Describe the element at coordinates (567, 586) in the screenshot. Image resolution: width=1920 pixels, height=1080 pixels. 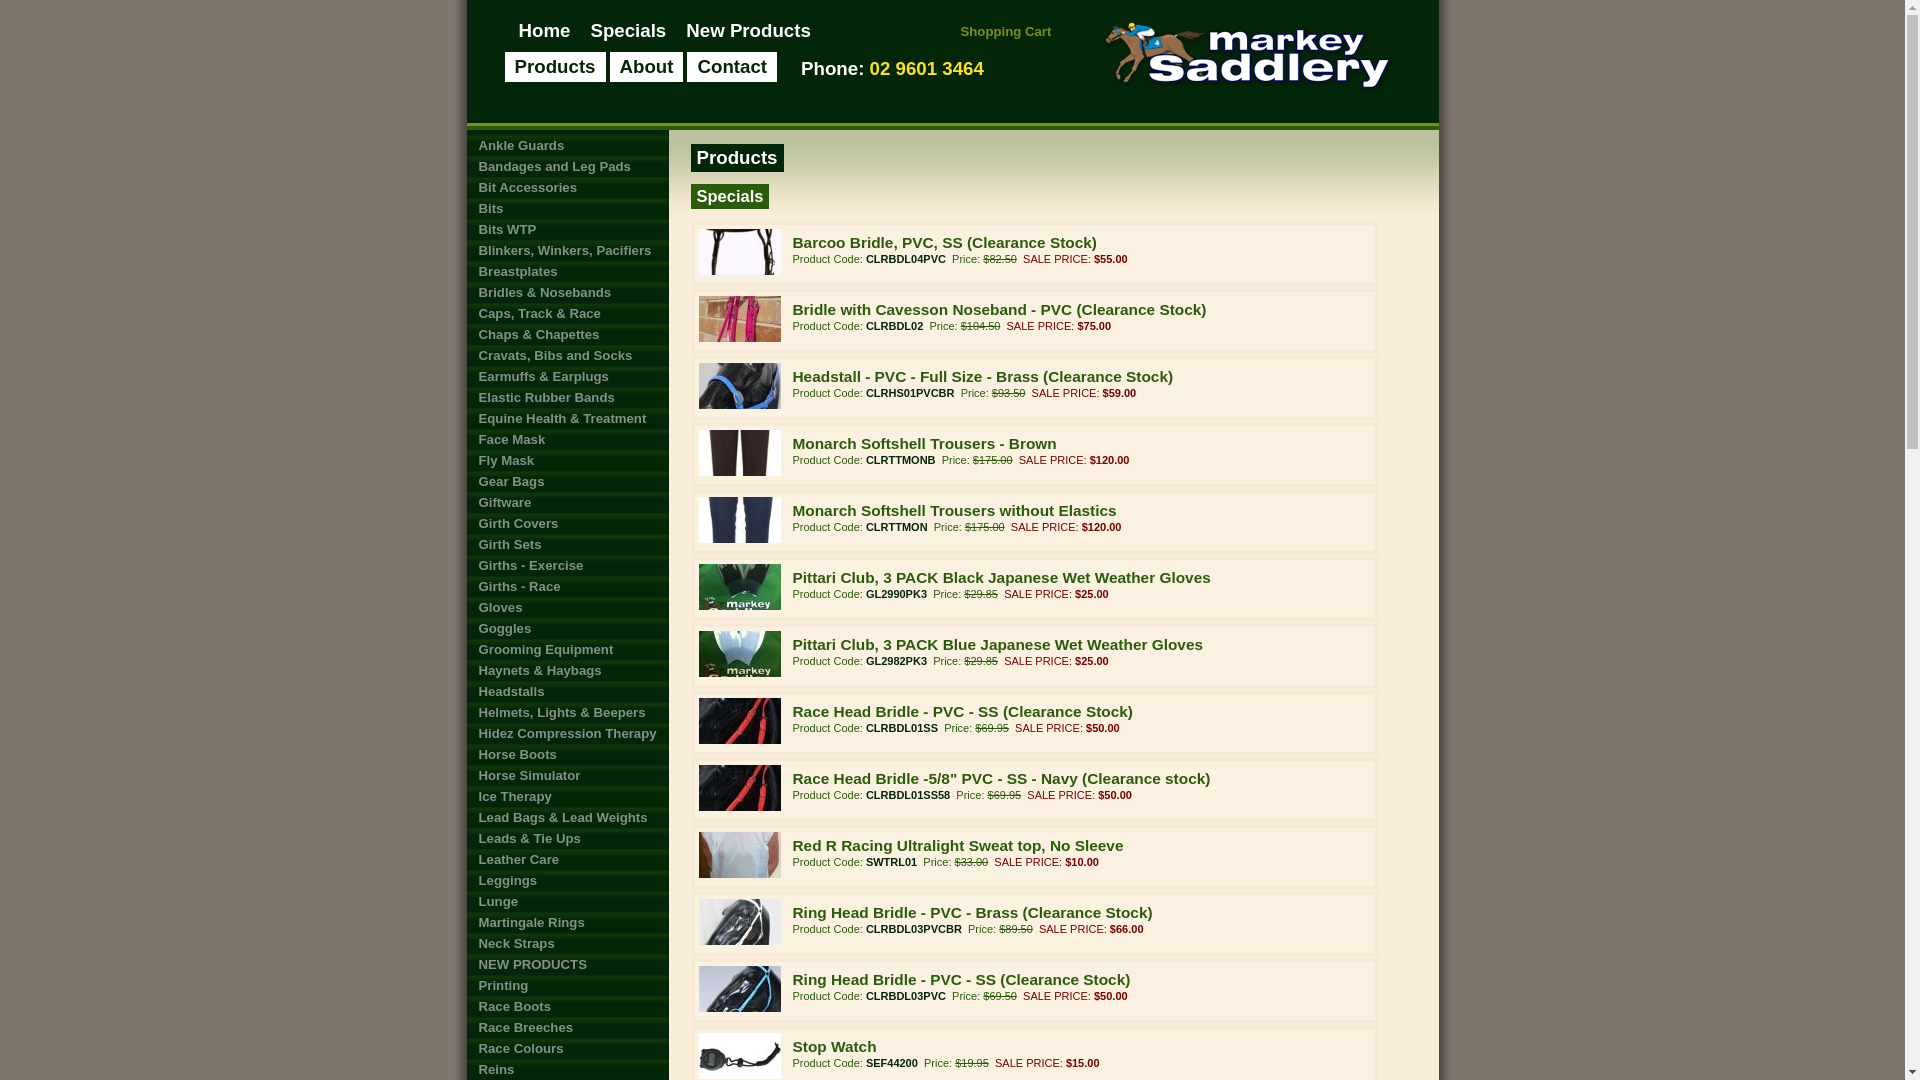
I see `Girths - Race` at that location.